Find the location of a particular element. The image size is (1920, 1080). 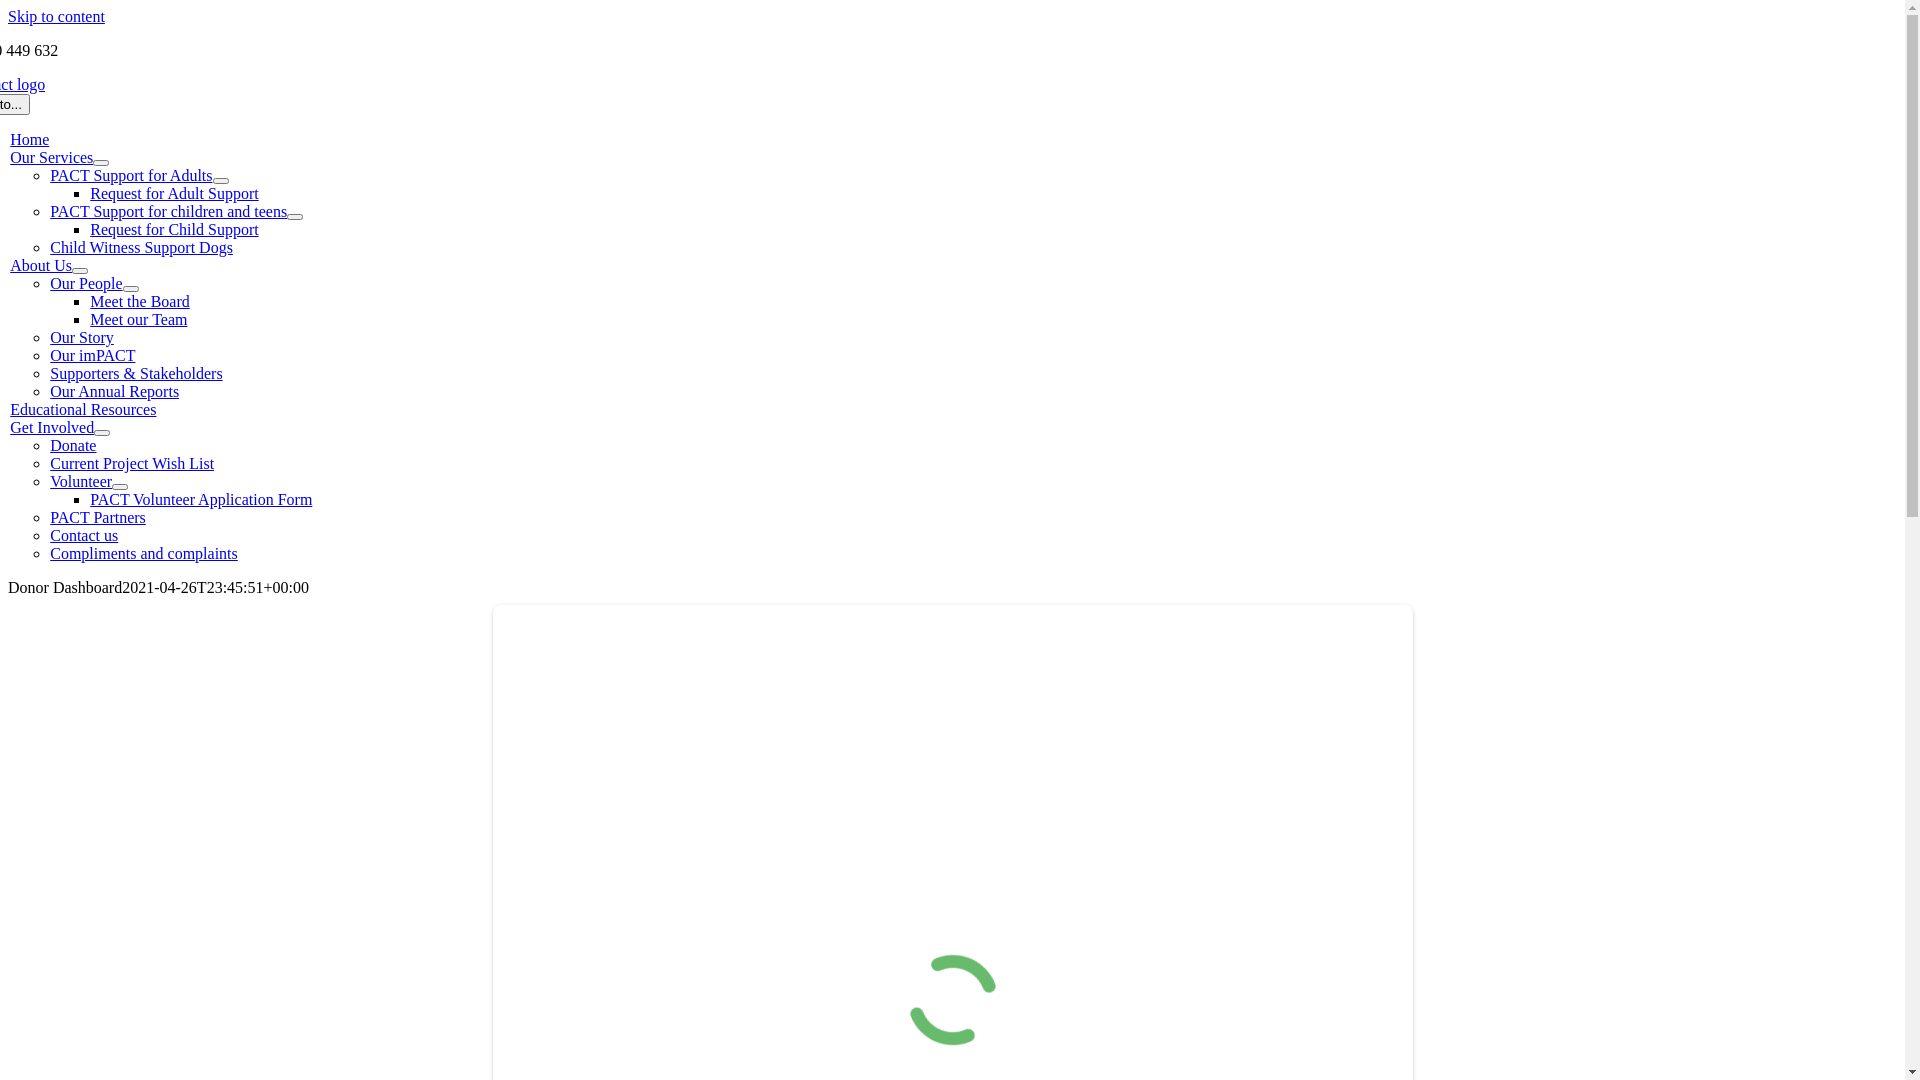

Our imPACT is located at coordinates (92, 356).